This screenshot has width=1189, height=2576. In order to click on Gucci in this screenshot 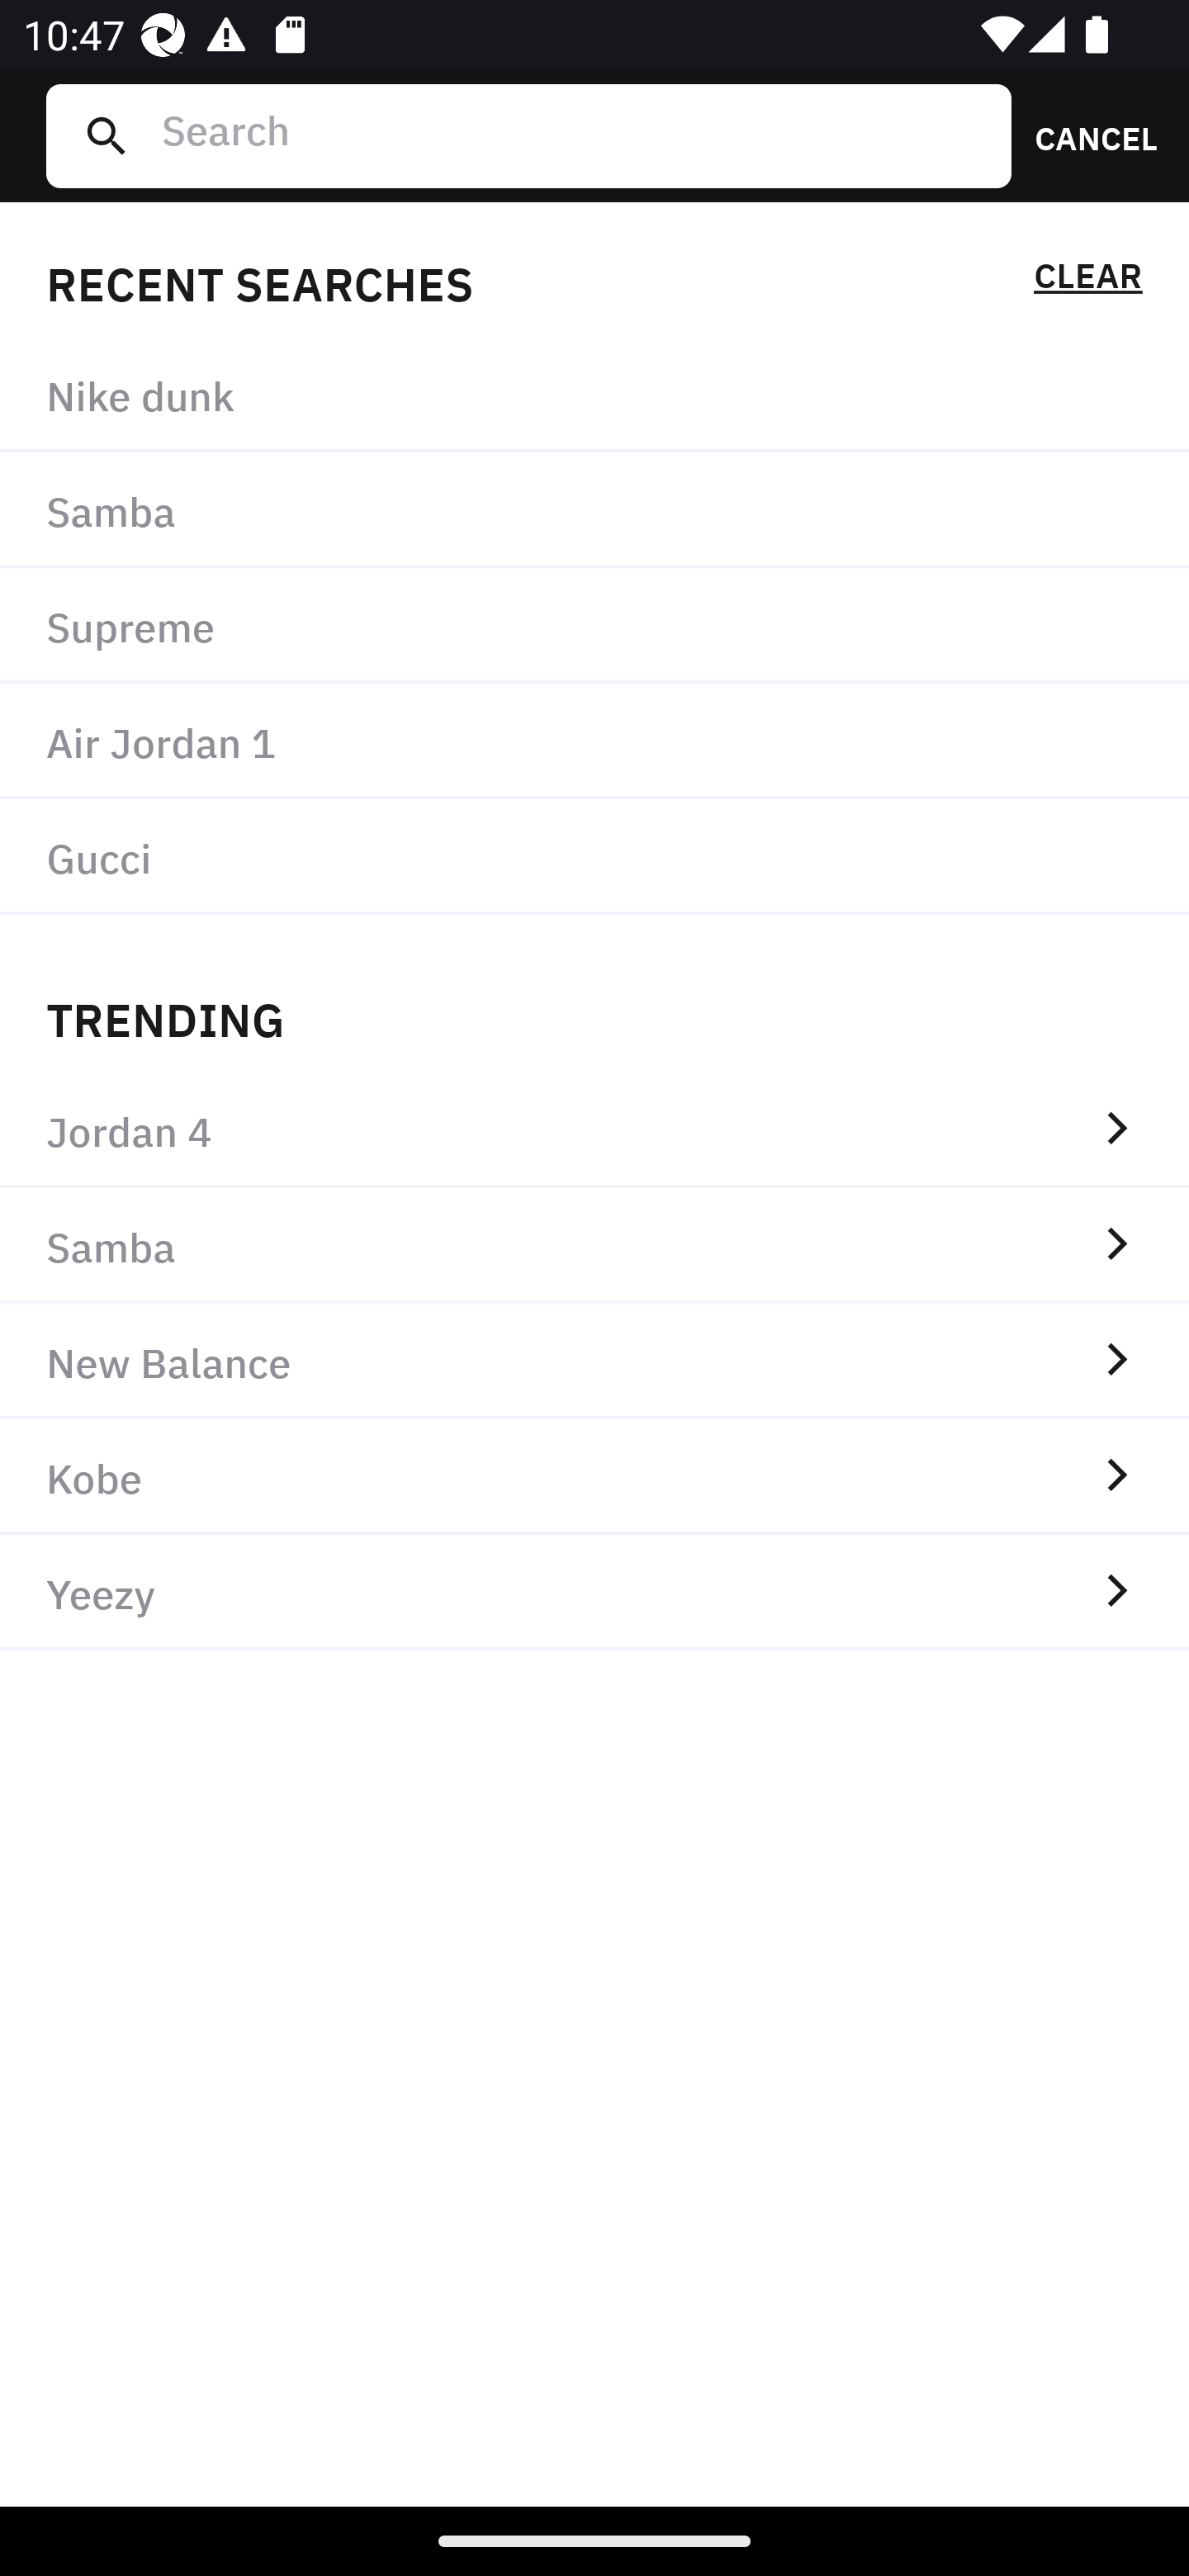, I will do `click(594, 856)`.